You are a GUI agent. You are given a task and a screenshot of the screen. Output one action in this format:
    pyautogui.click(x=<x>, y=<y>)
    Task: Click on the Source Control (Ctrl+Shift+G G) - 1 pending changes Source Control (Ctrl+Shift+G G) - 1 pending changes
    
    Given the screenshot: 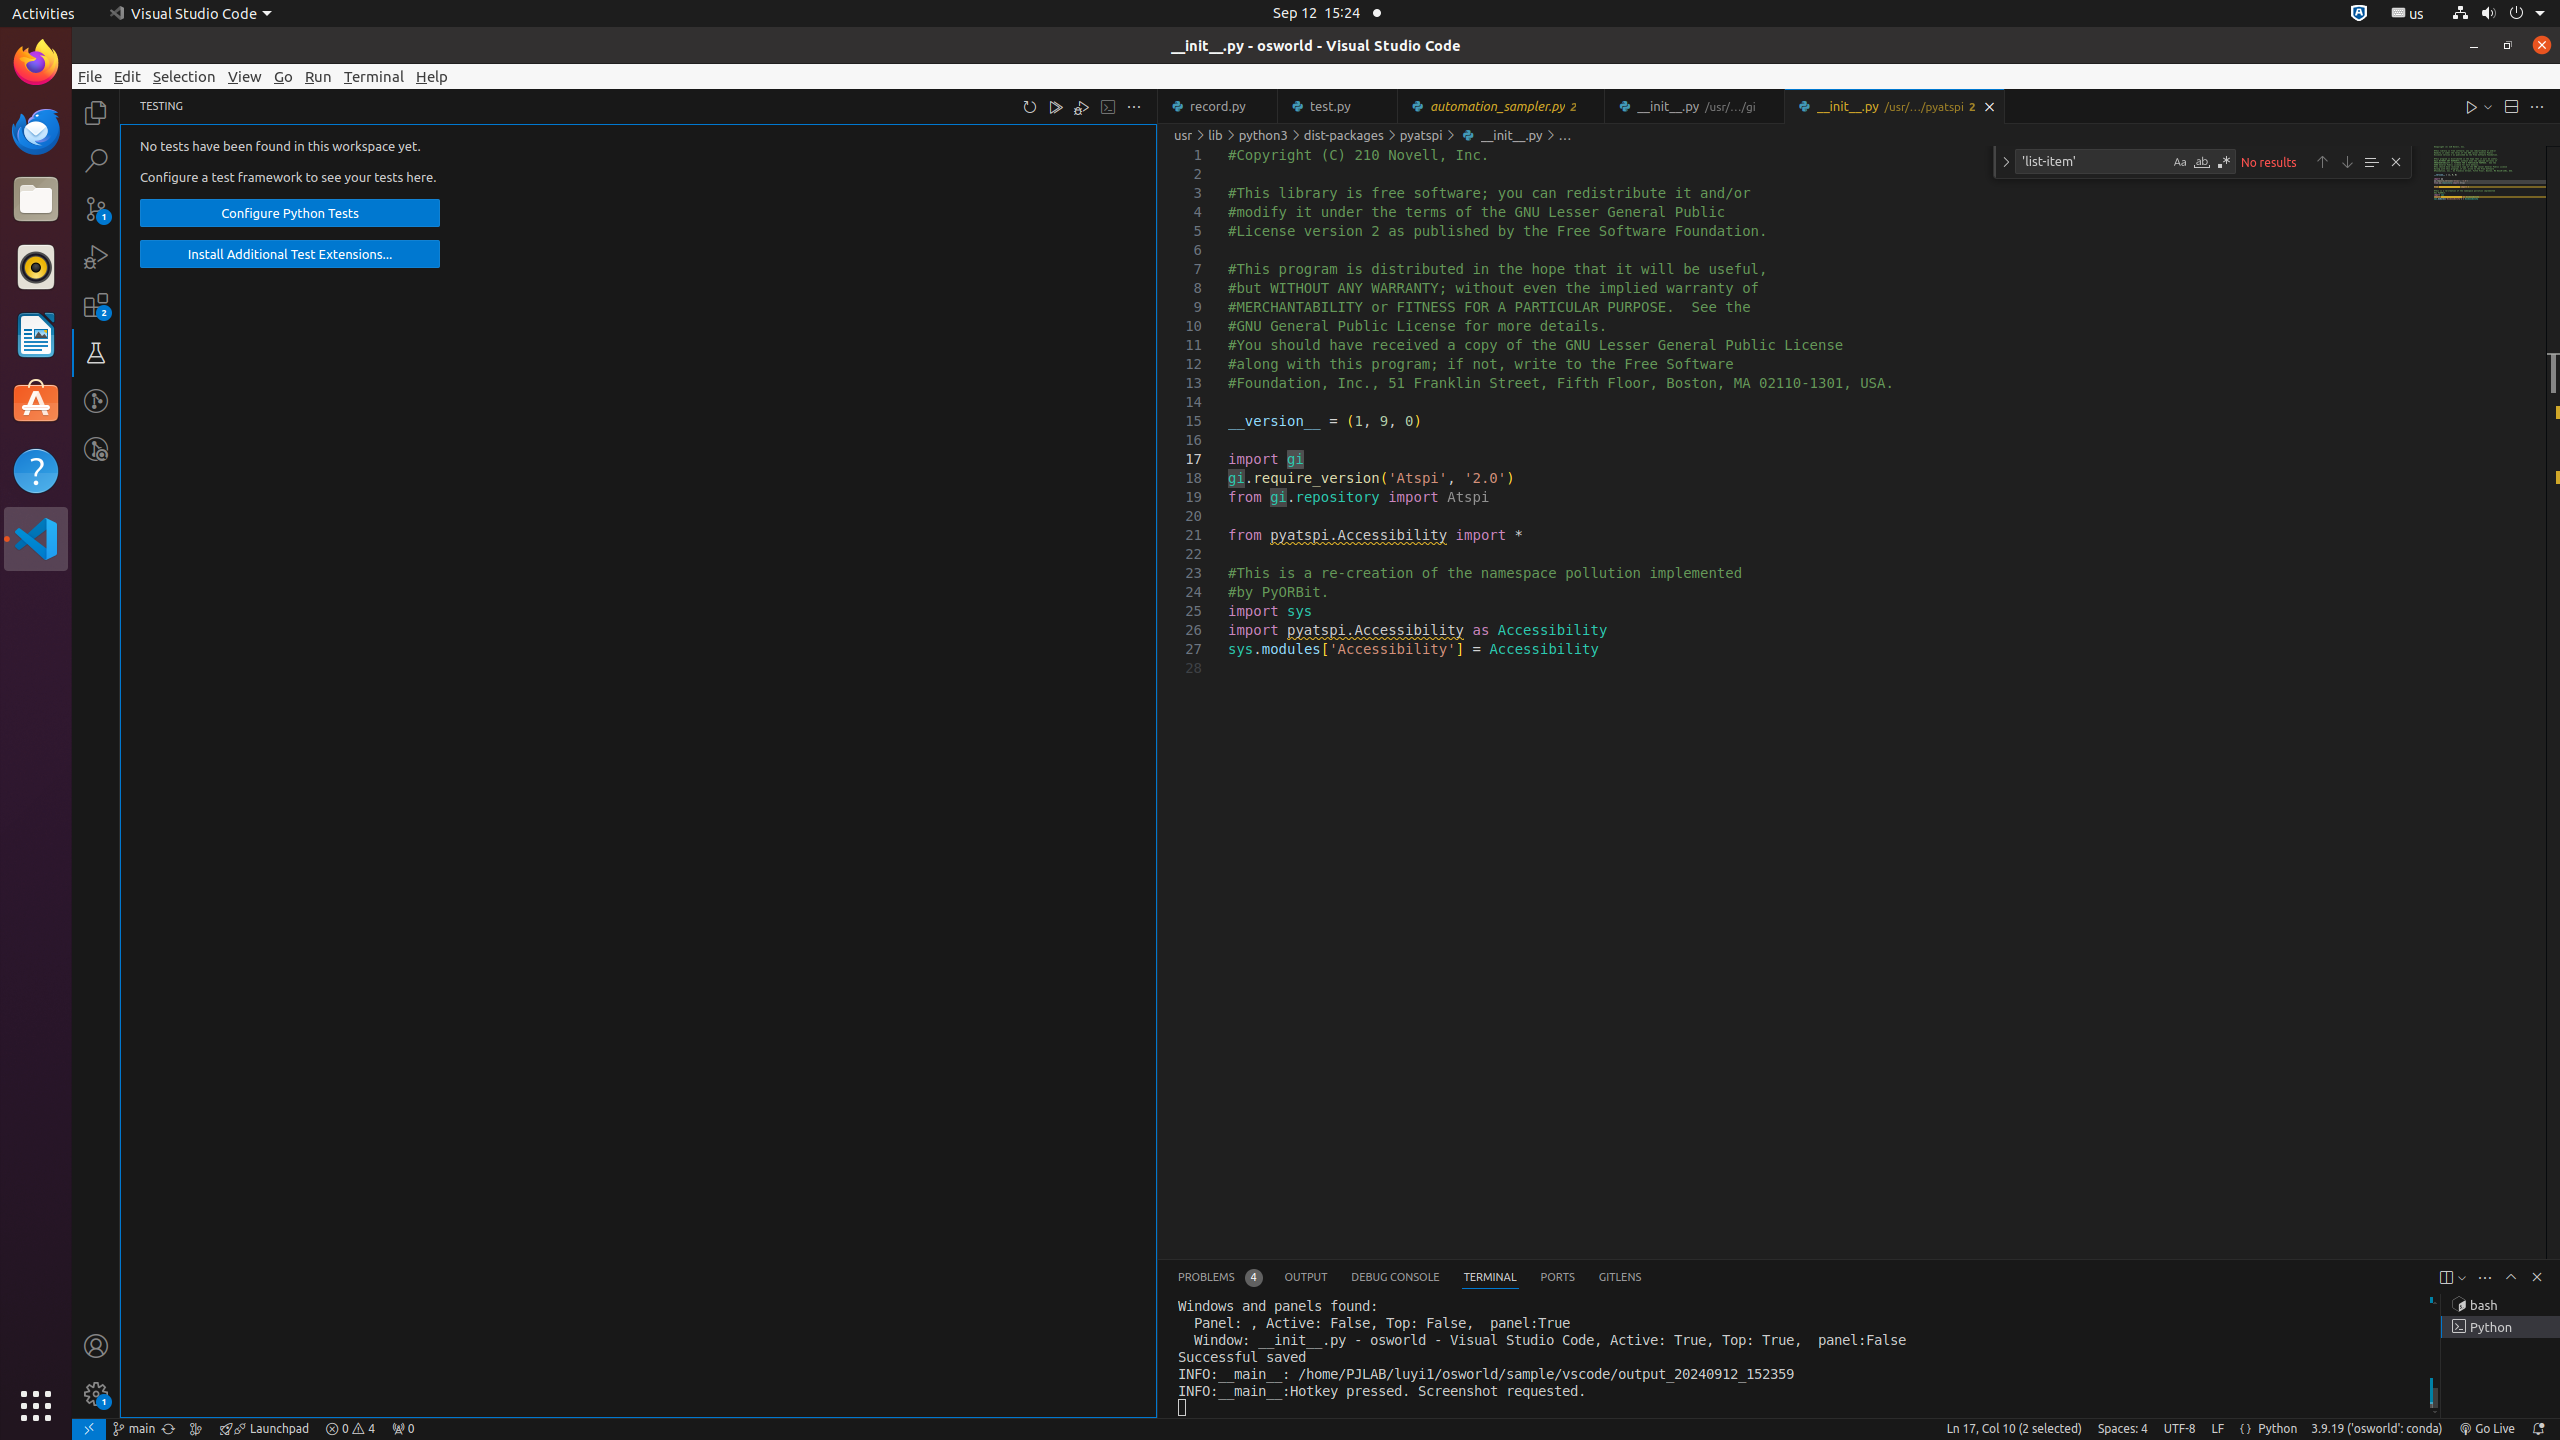 What is the action you would take?
    pyautogui.click(x=96, y=208)
    